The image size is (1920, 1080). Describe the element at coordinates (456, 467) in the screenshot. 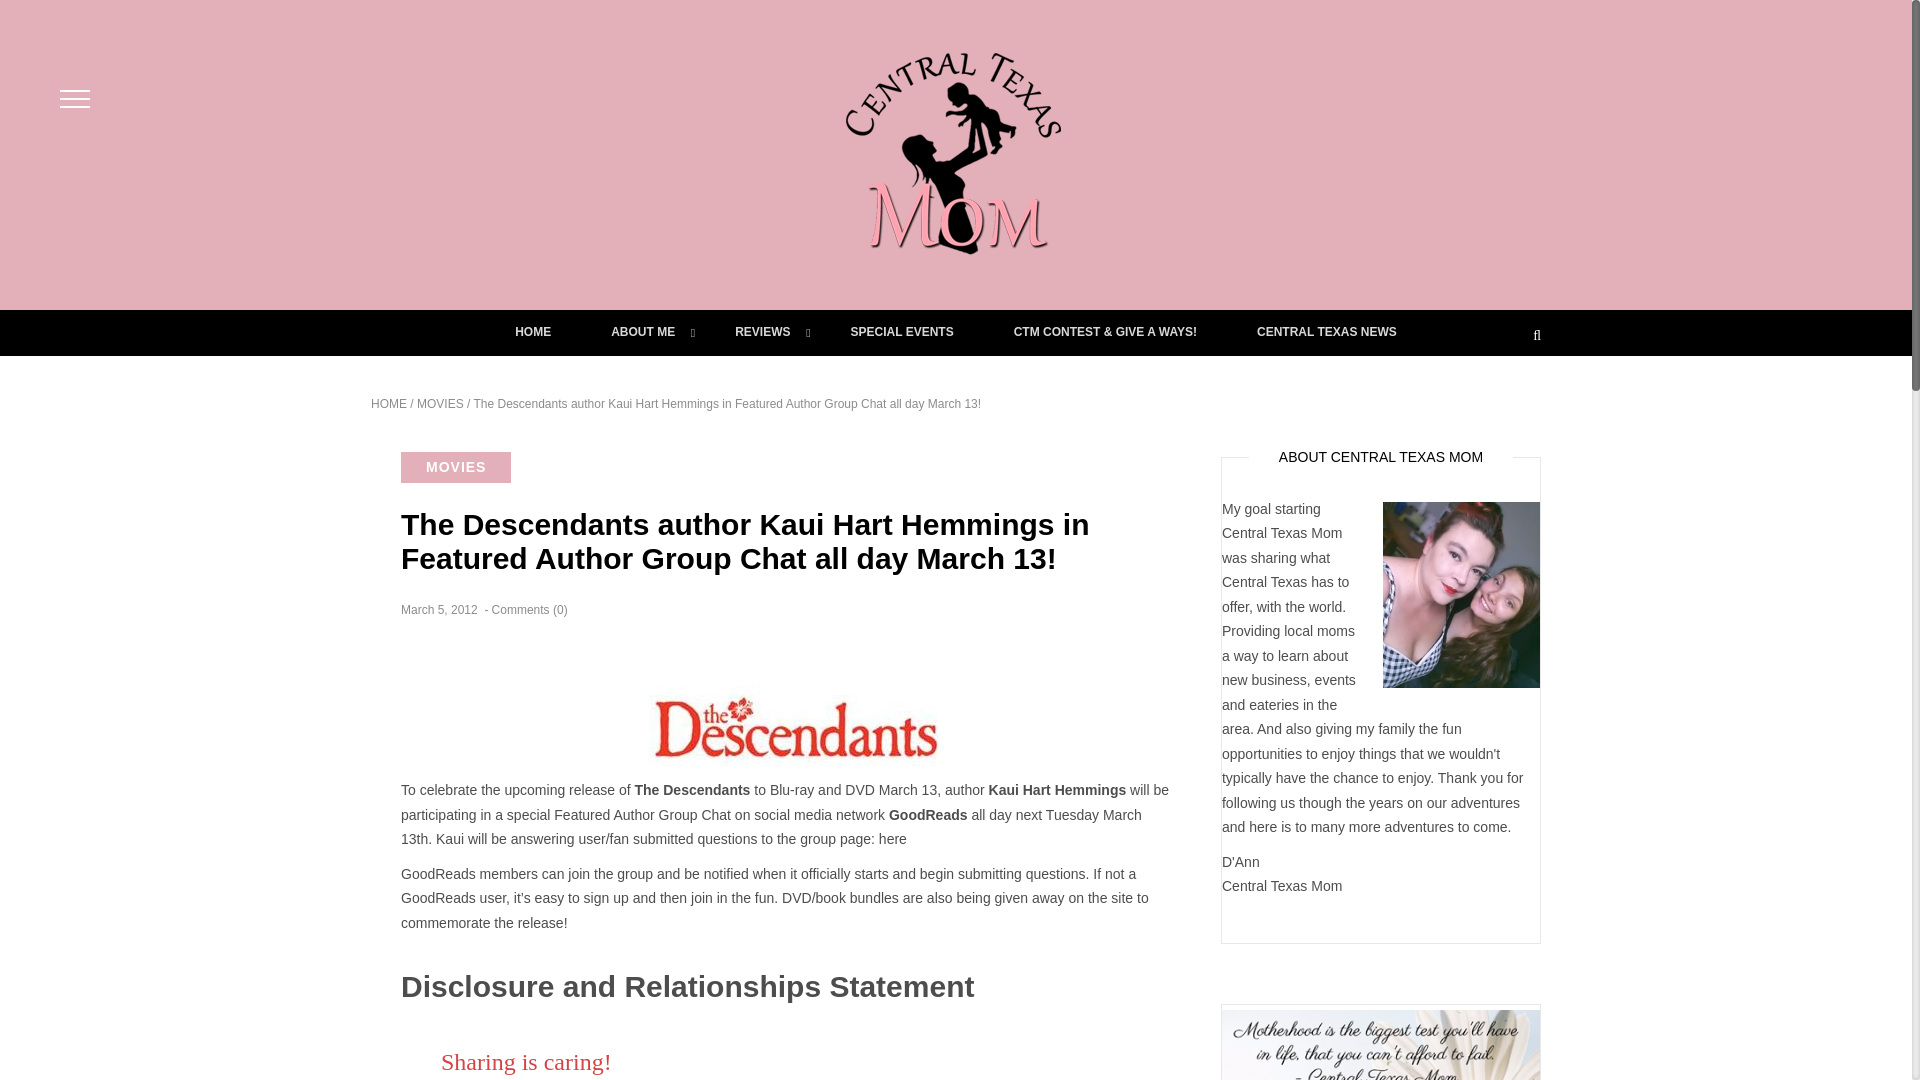

I see `MOVIES` at that location.